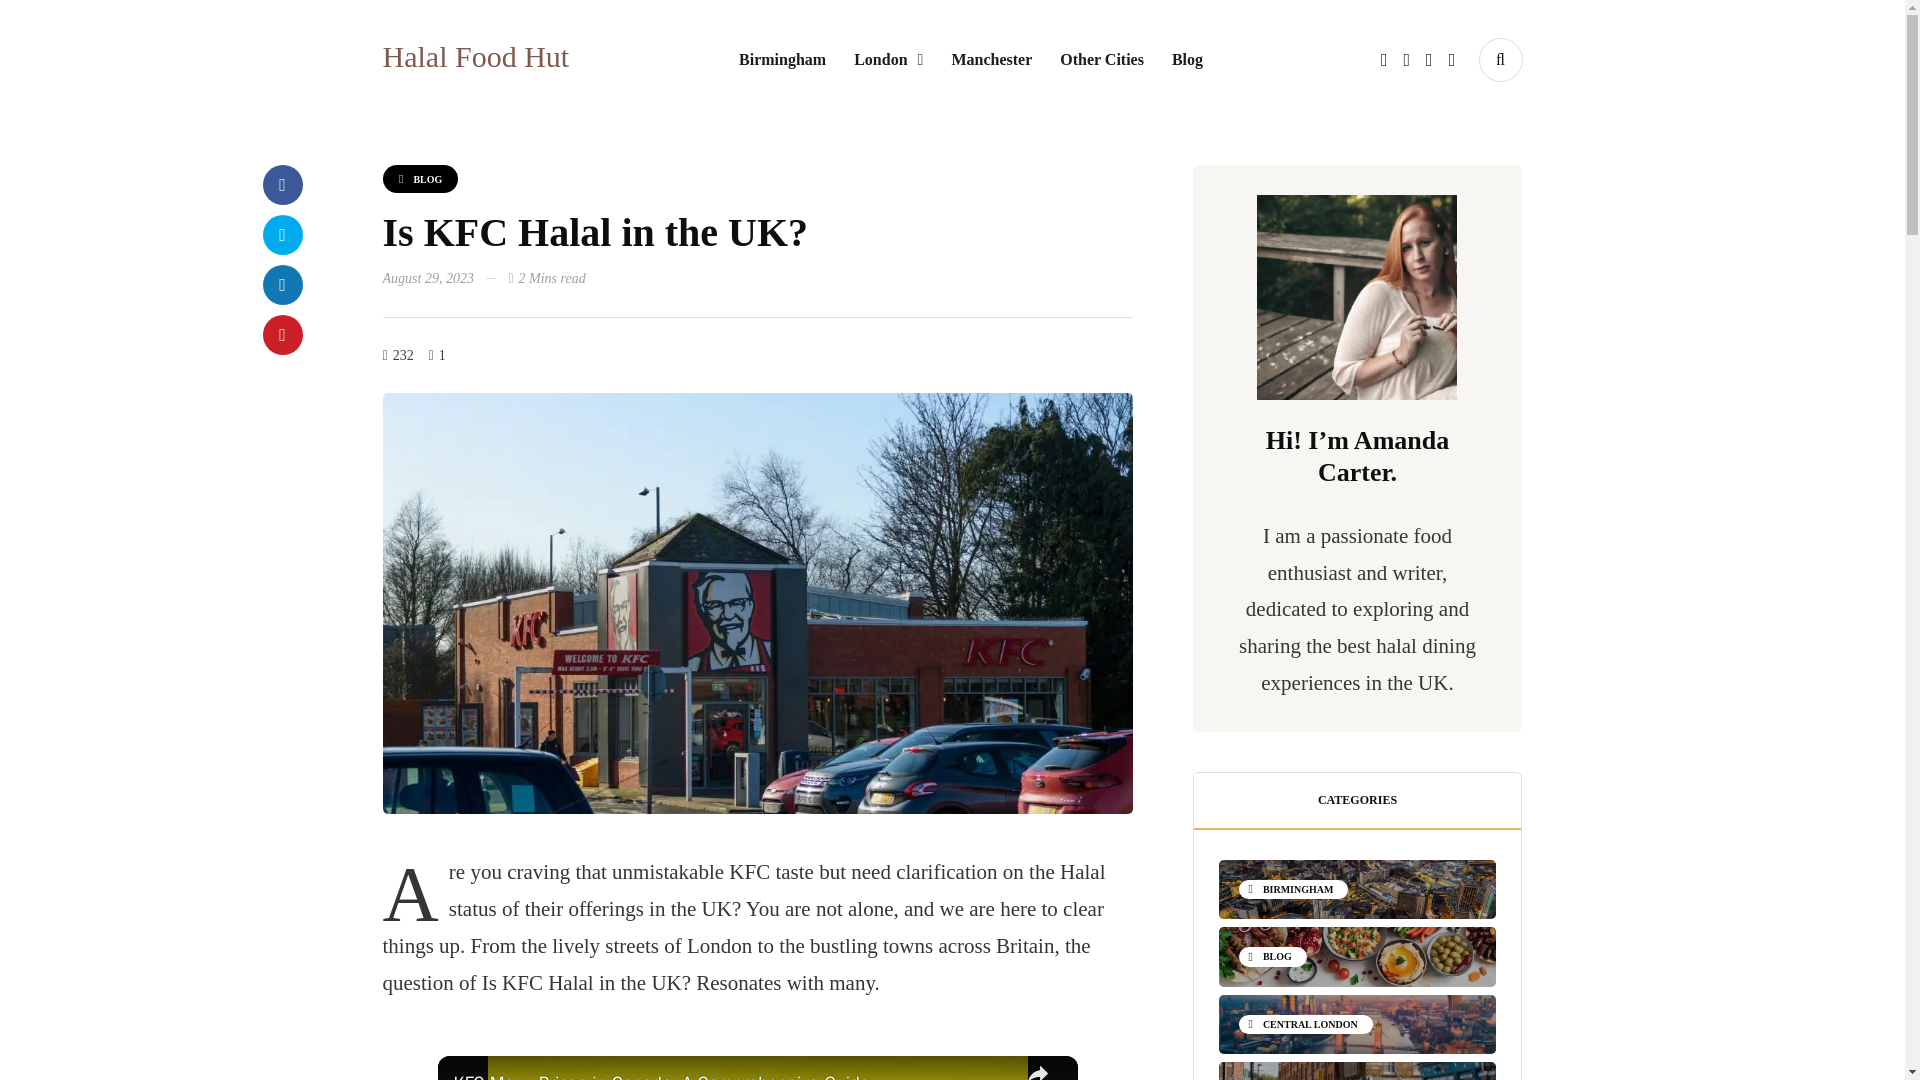 The width and height of the screenshot is (1920, 1080). Describe the element at coordinates (1102, 60) in the screenshot. I see `Other Cities` at that location.